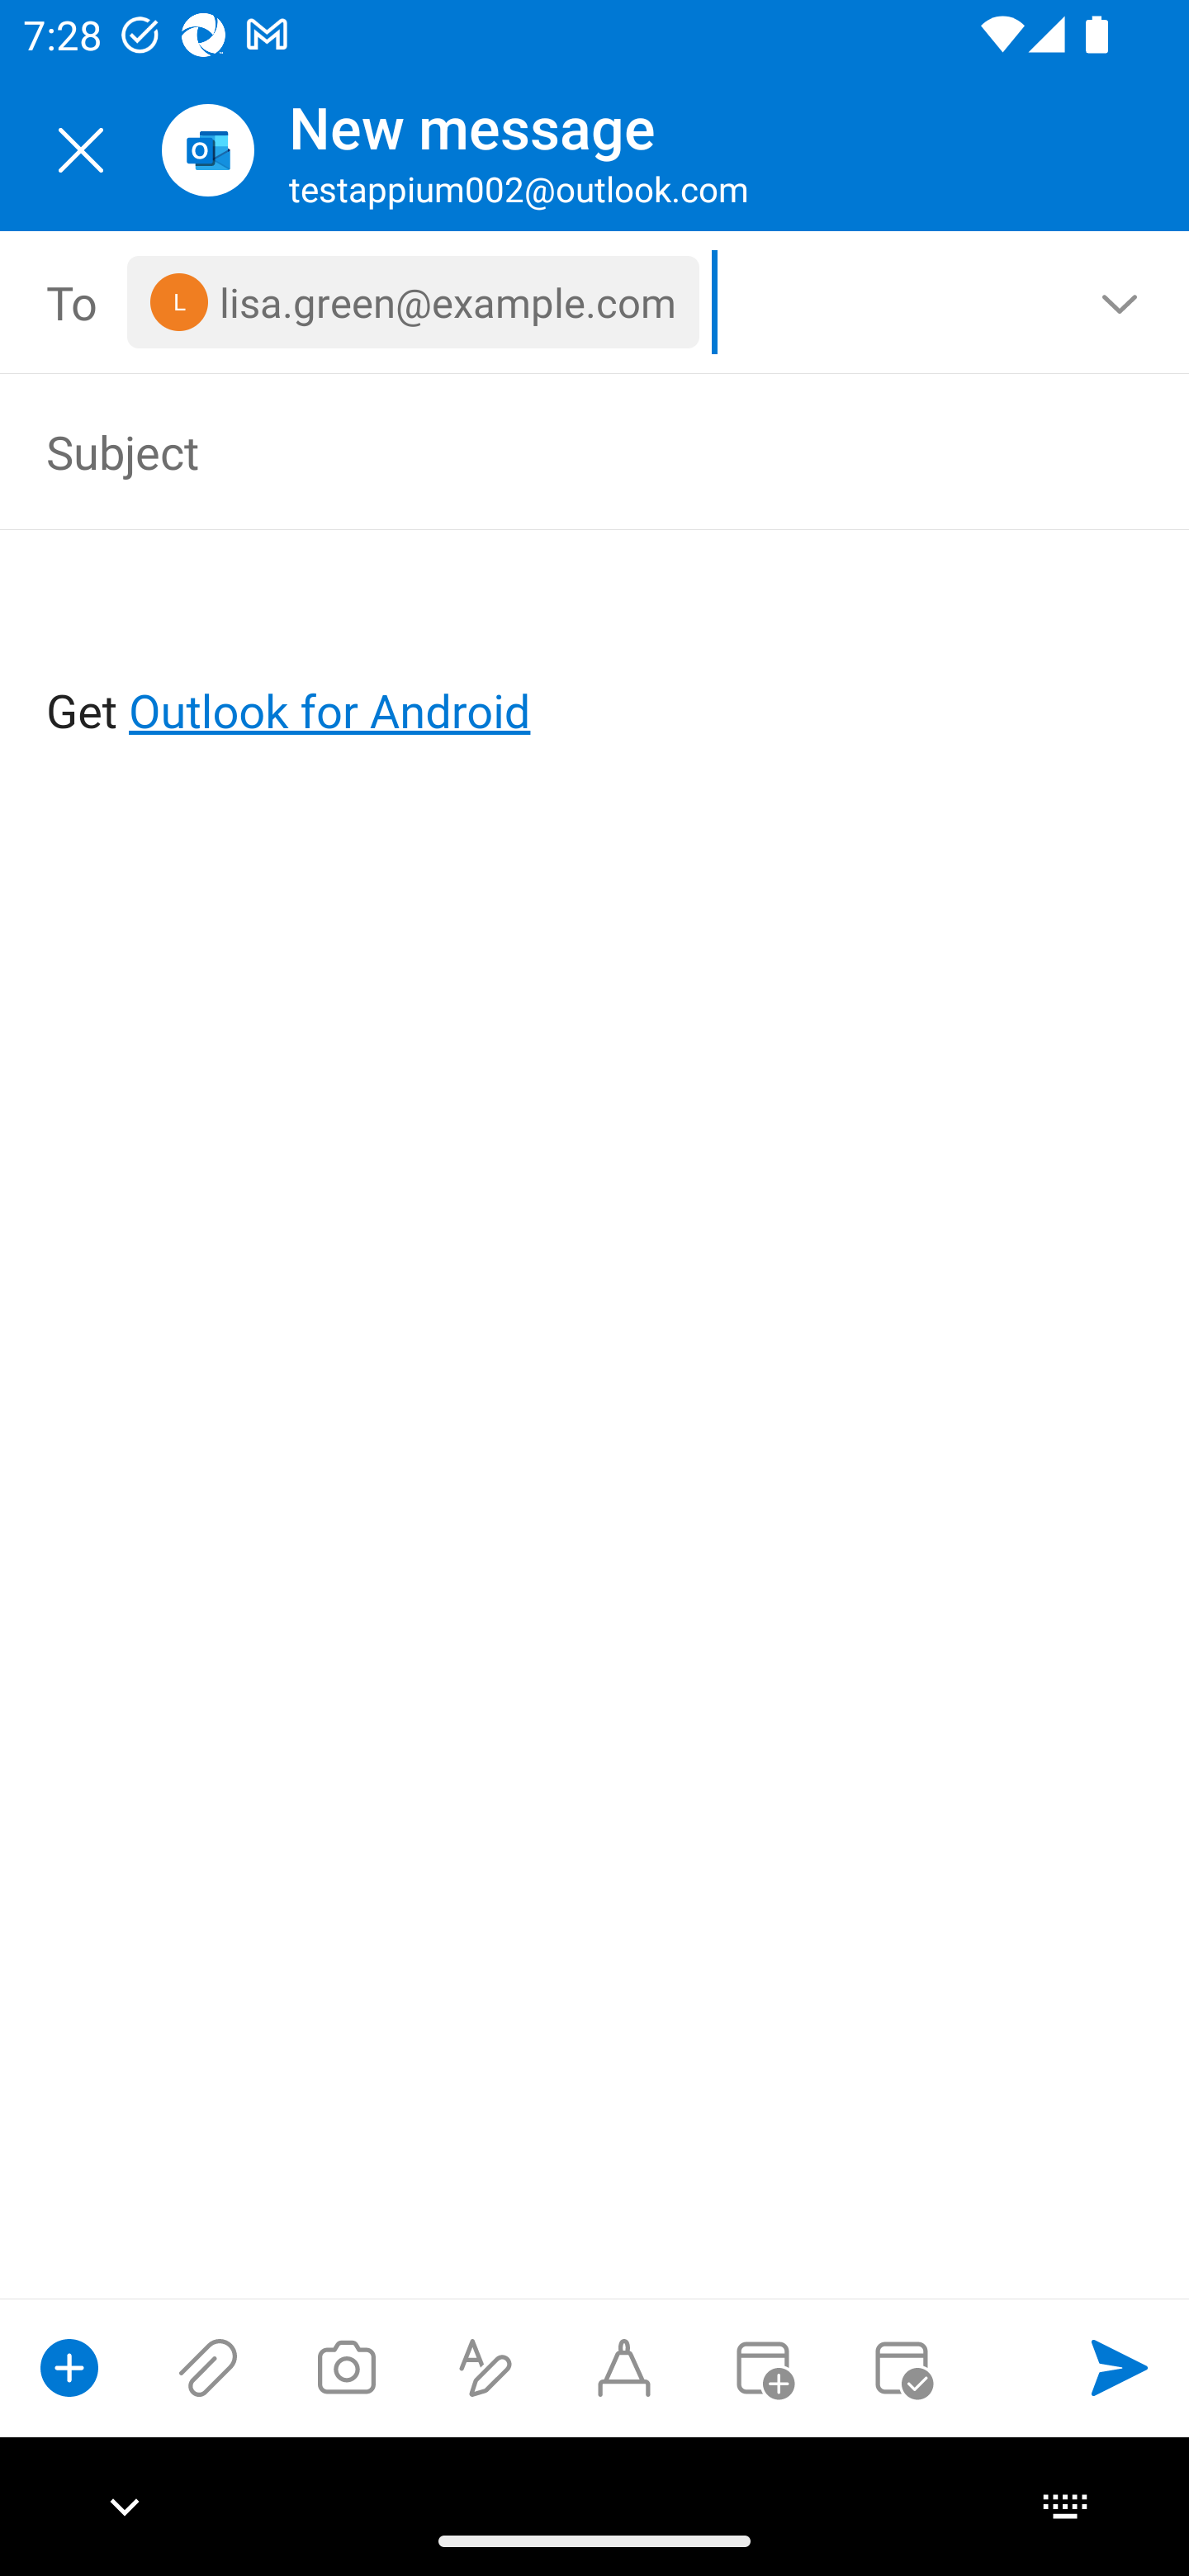 The image size is (1189, 2576). Describe the element at coordinates (548, 451) in the screenshot. I see `Subject` at that location.